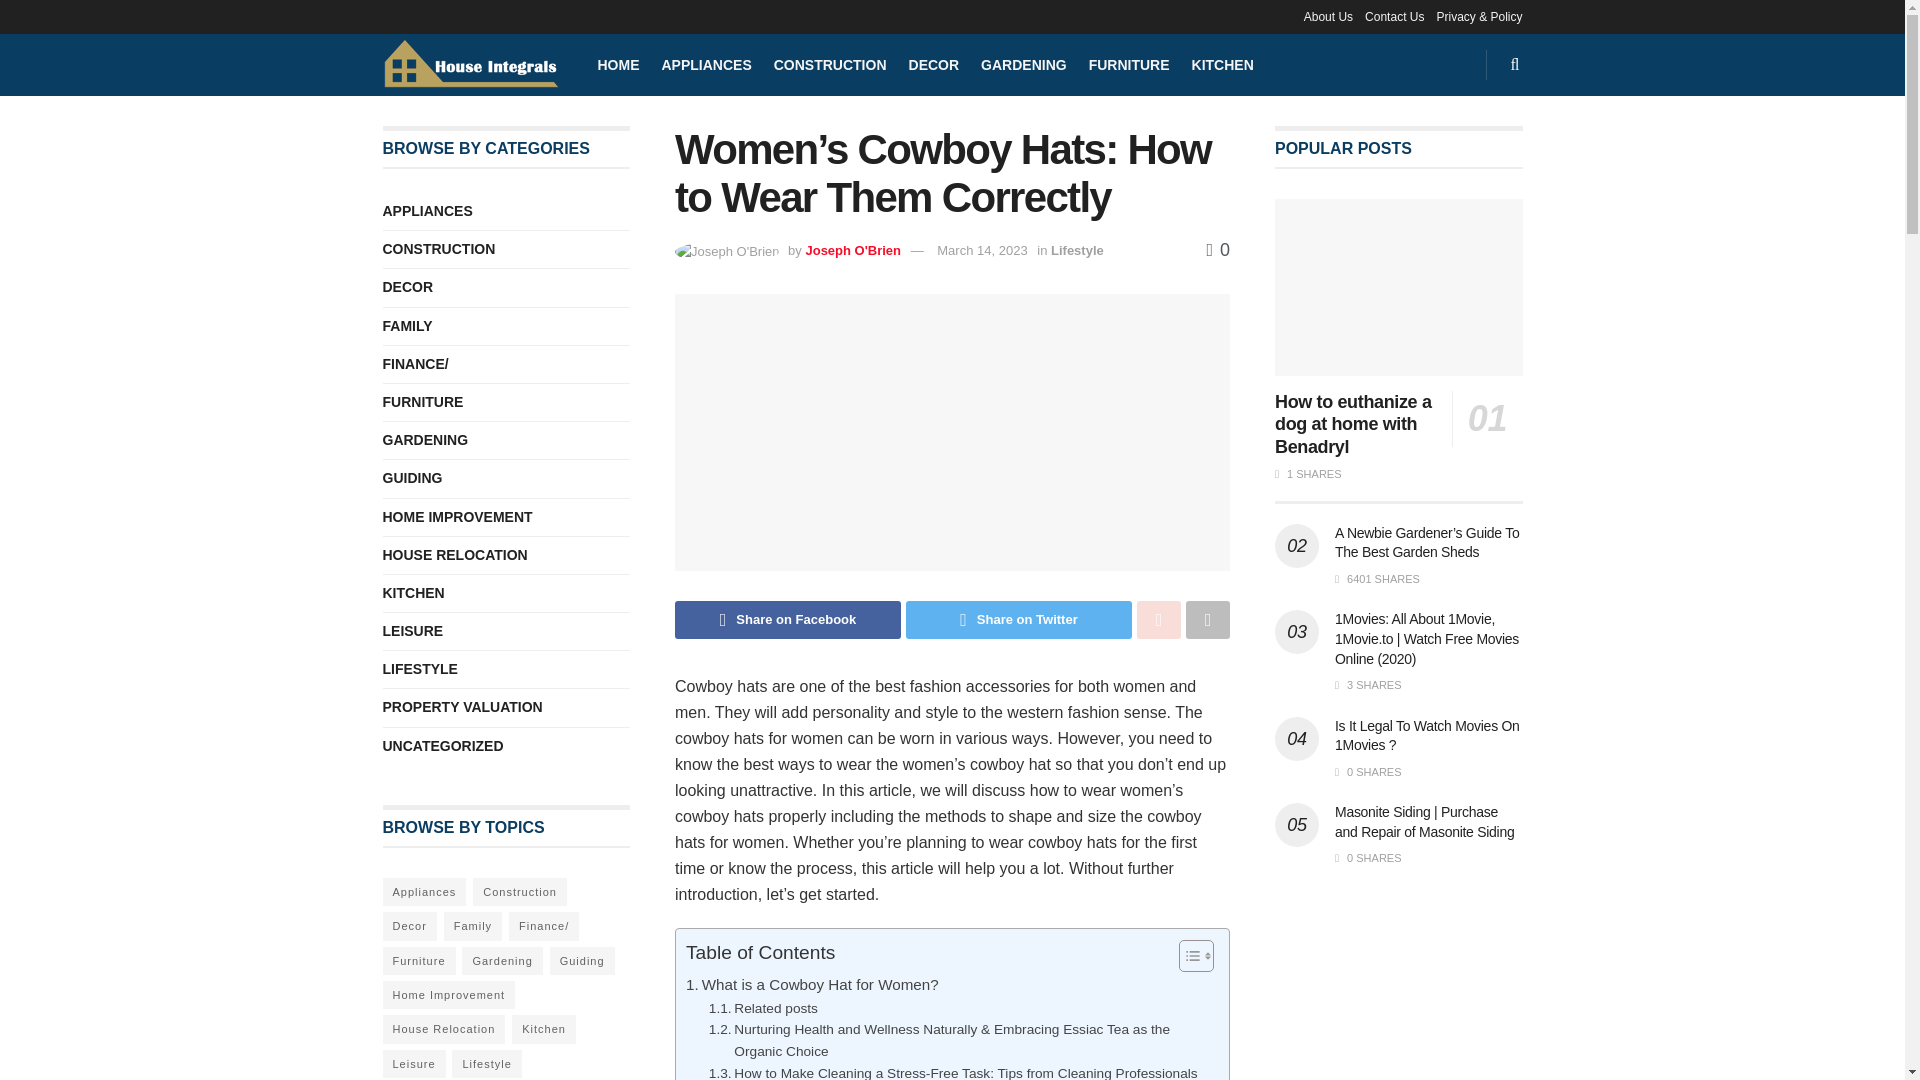 The width and height of the screenshot is (1920, 1080). Describe the element at coordinates (812, 984) in the screenshot. I see `What is a Cowboy Hat for Women?` at that location.